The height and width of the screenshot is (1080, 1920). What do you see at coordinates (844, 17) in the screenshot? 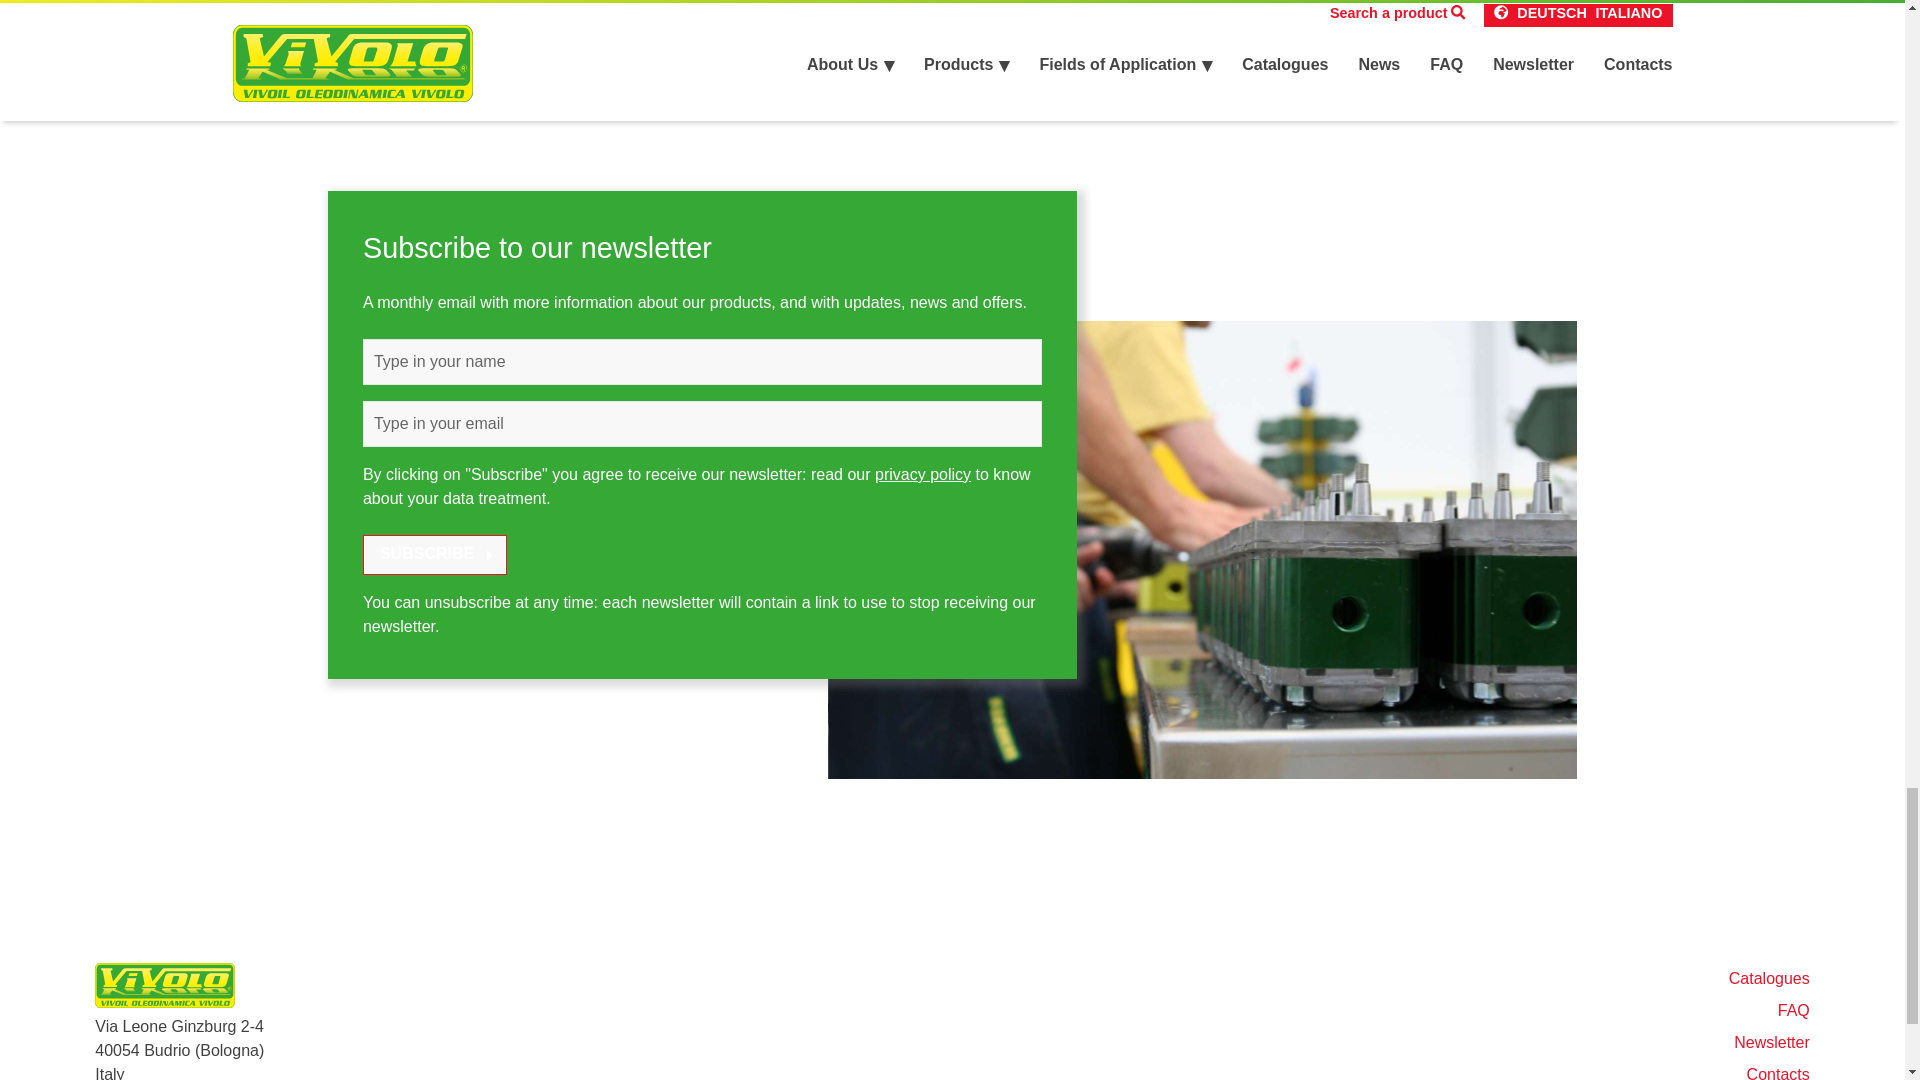
I see `Read the article` at bounding box center [844, 17].